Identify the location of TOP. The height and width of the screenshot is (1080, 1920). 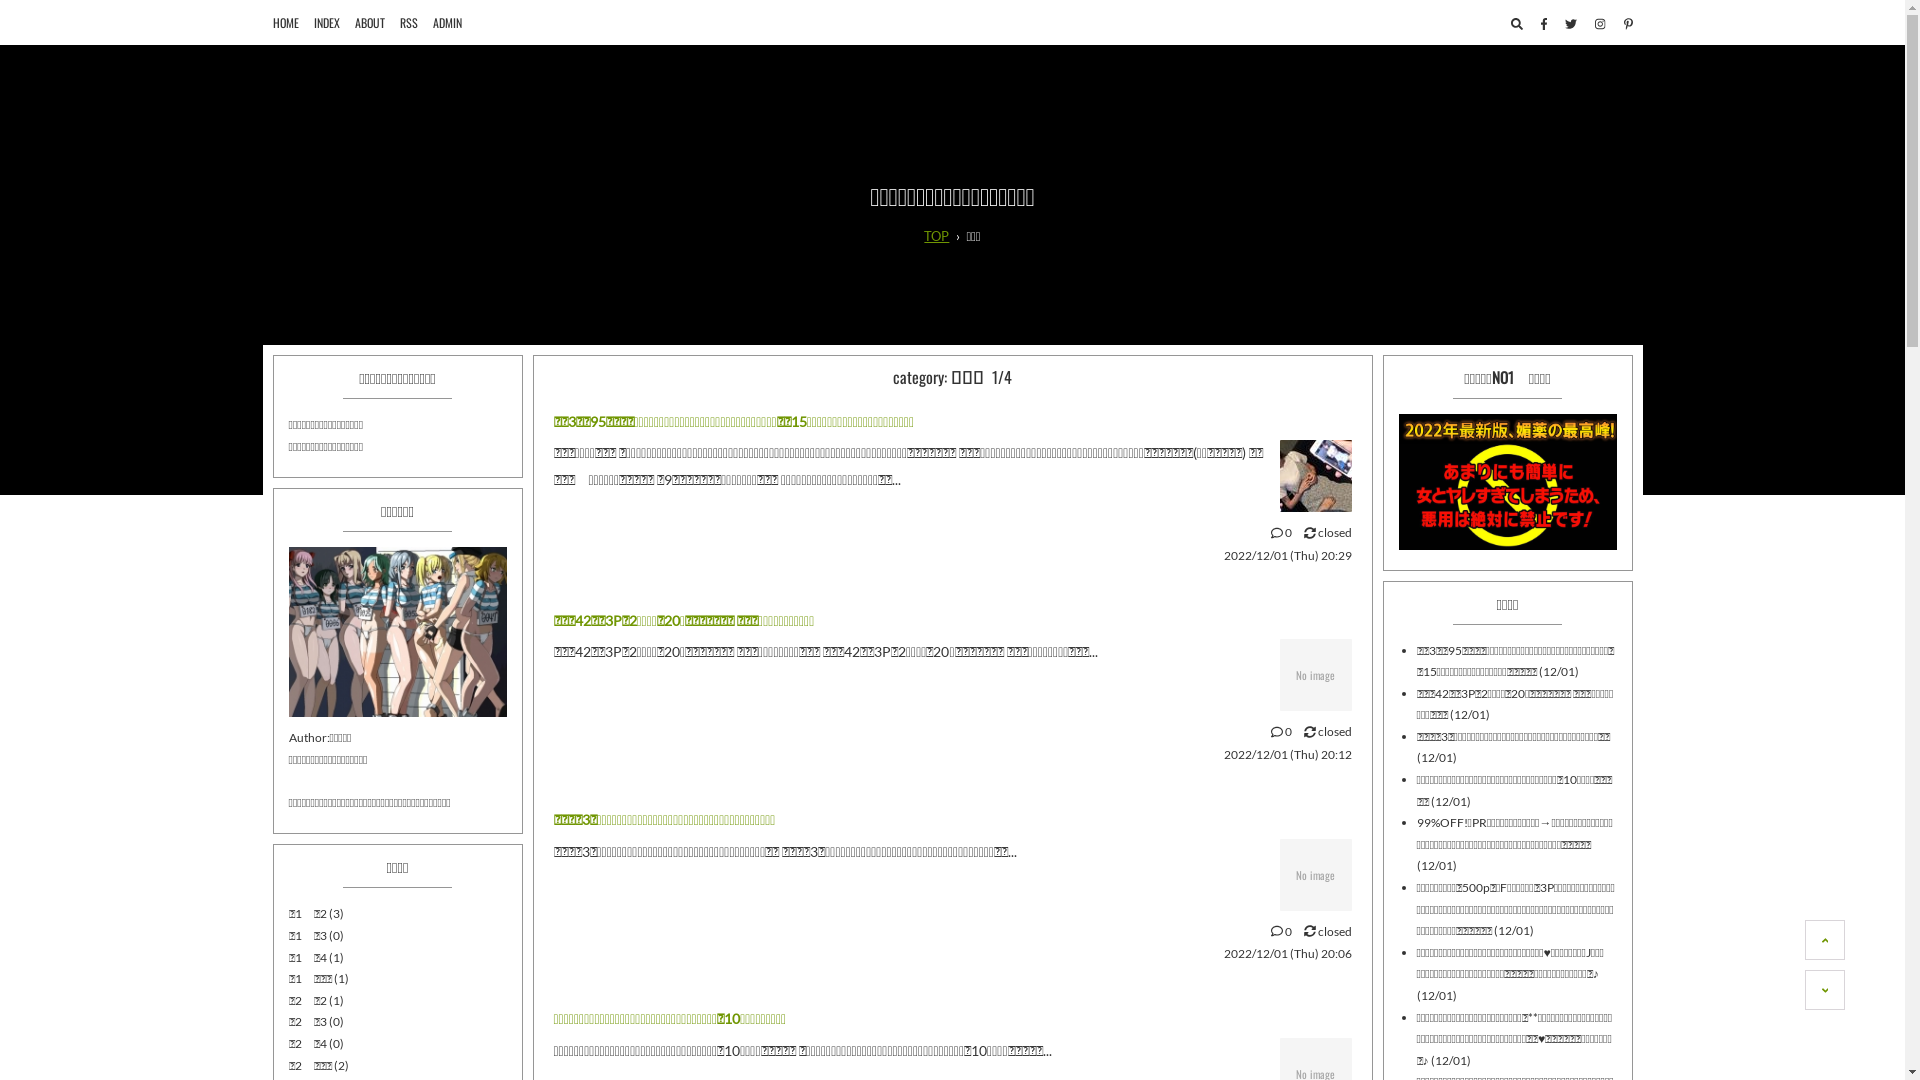
(936, 236).